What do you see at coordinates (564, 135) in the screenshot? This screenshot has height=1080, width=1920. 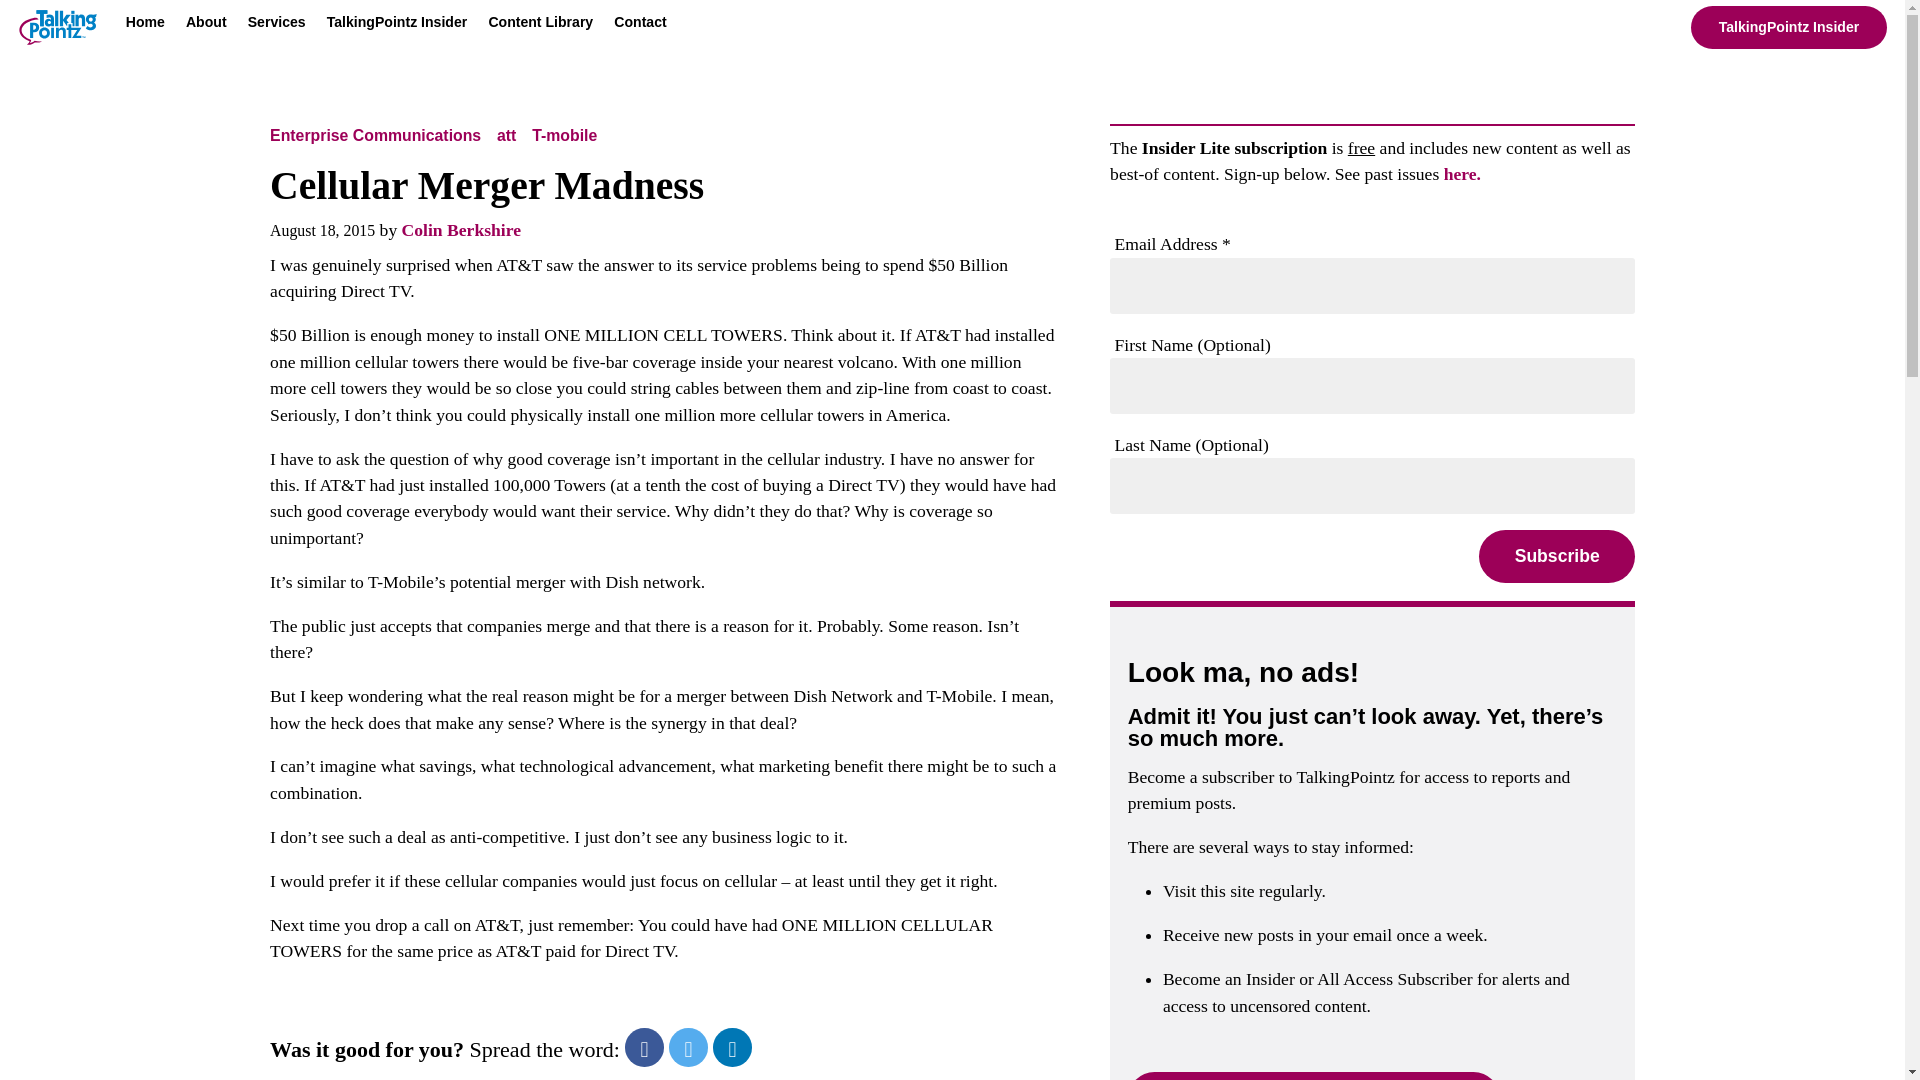 I see `T-mobile` at bounding box center [564, 135].